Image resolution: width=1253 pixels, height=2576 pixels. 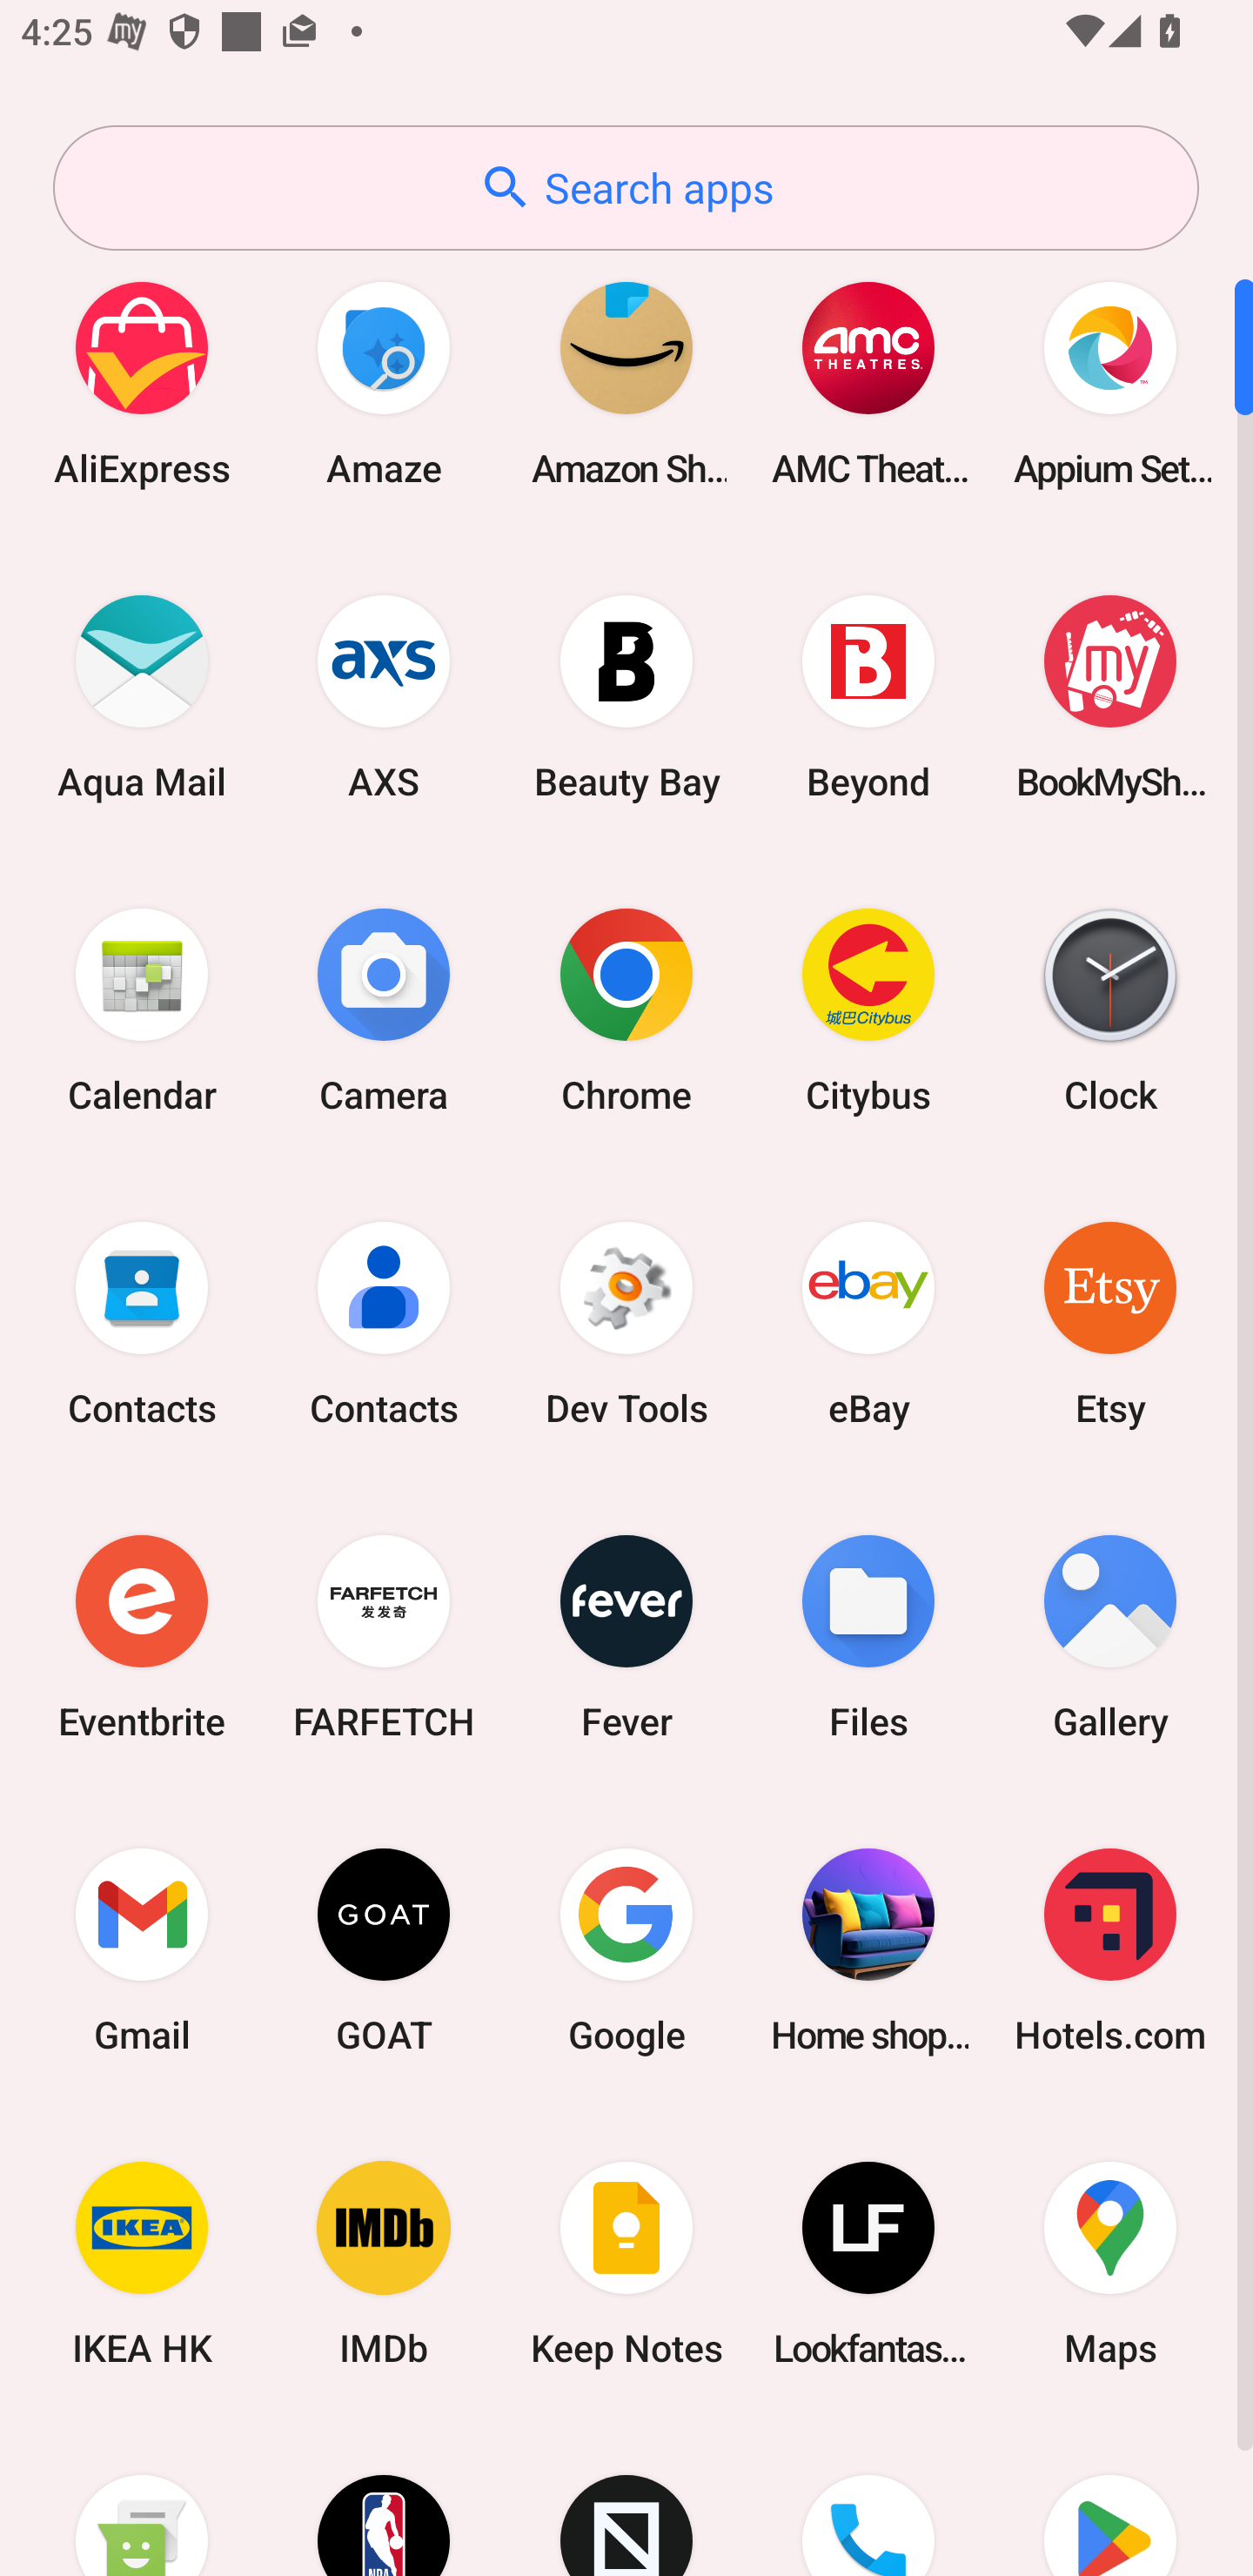 What do you see at coordinates (1110, 1010) in the screenshot?
I see `Clock` at bounding box center [1110, 1010].